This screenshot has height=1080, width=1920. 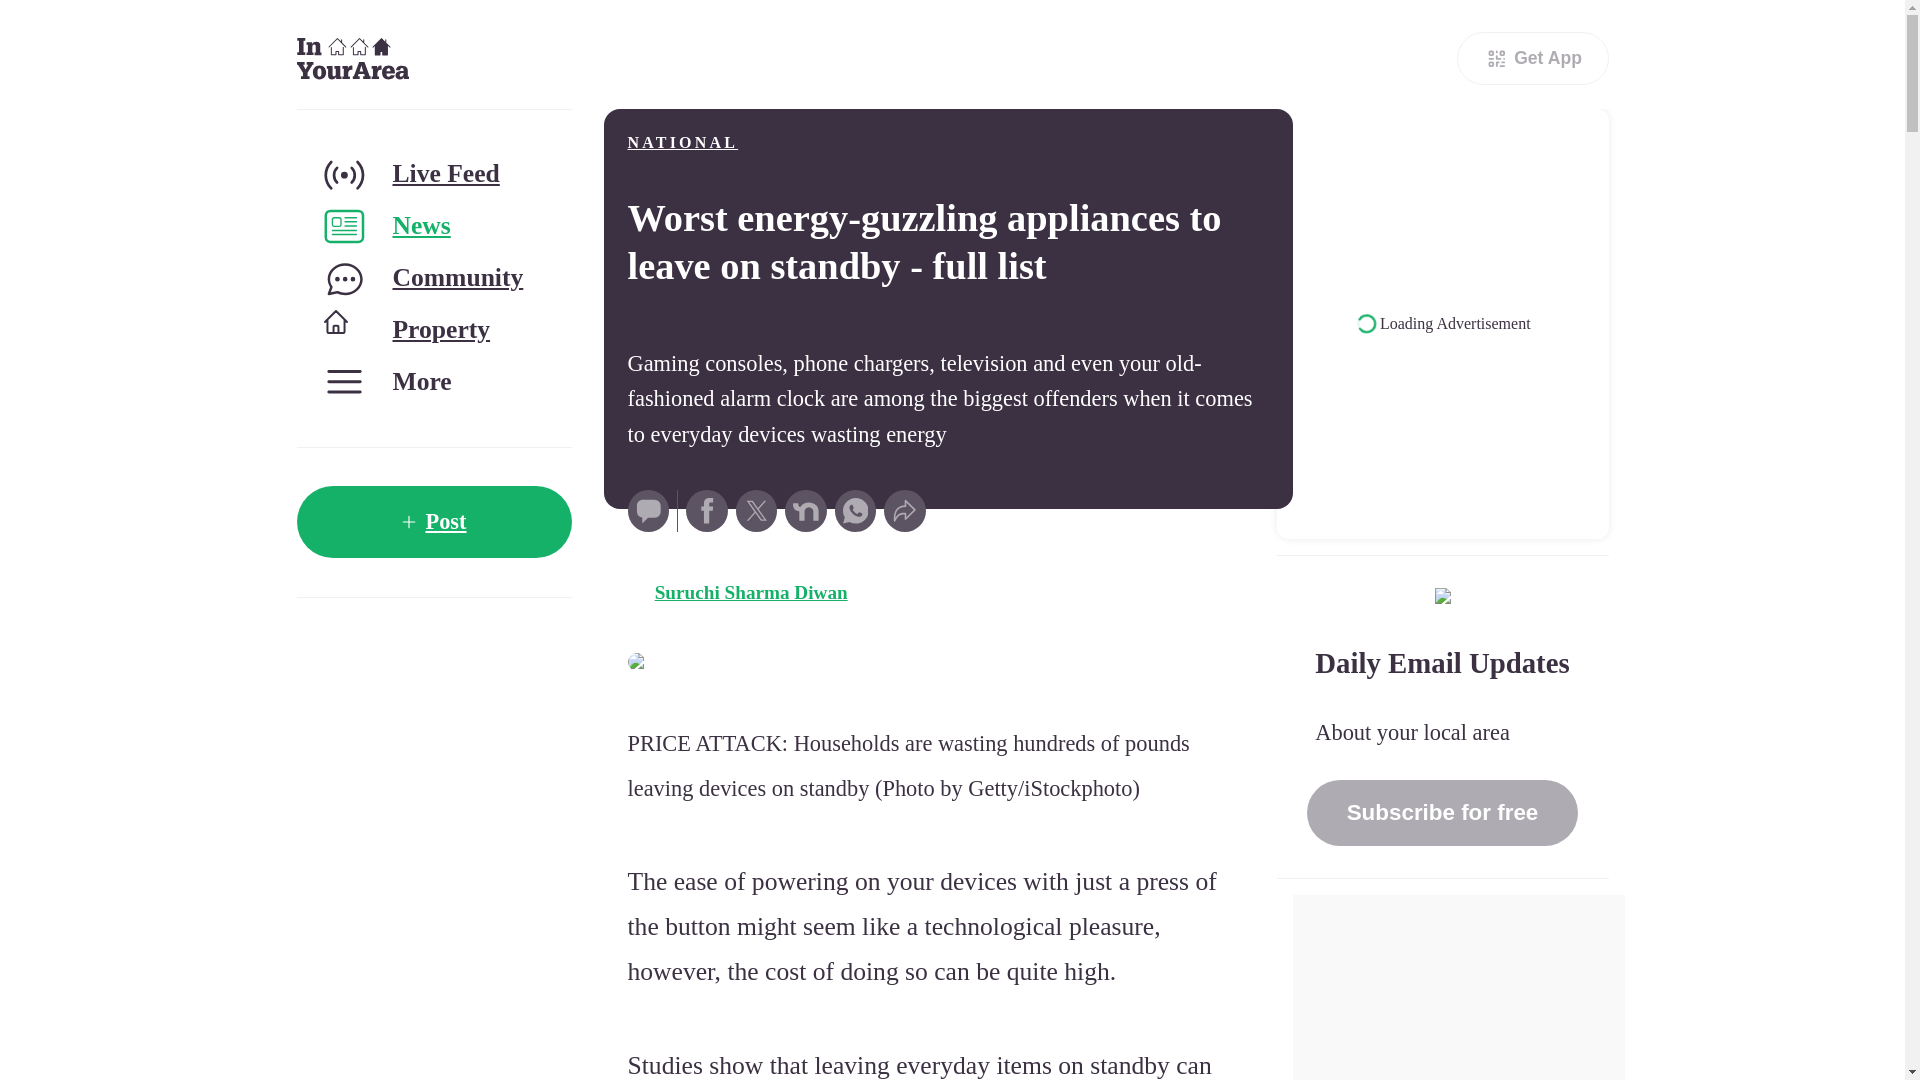 What do you see at coordinates (648, 511) in the screenshot?
I see `Social Button` at bounding box center [648, 511].